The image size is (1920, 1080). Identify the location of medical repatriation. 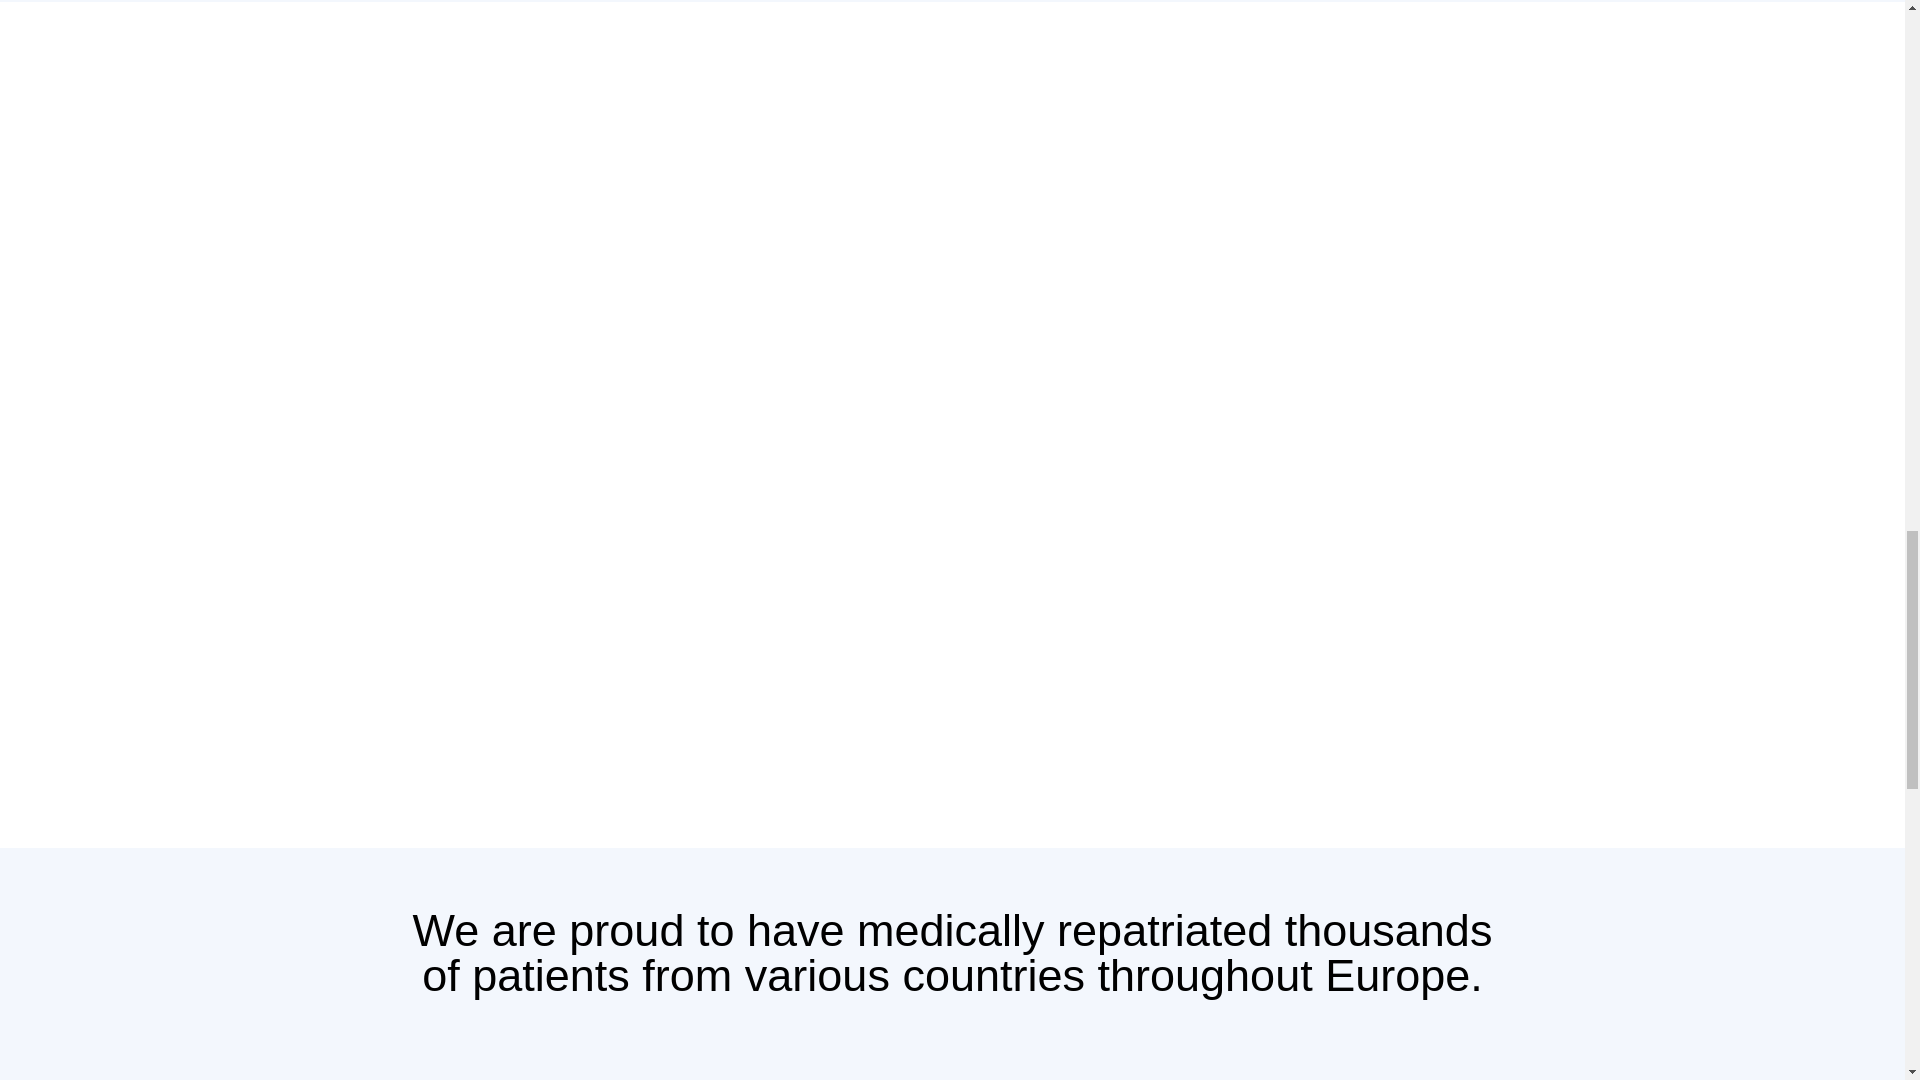
(1236, 644).